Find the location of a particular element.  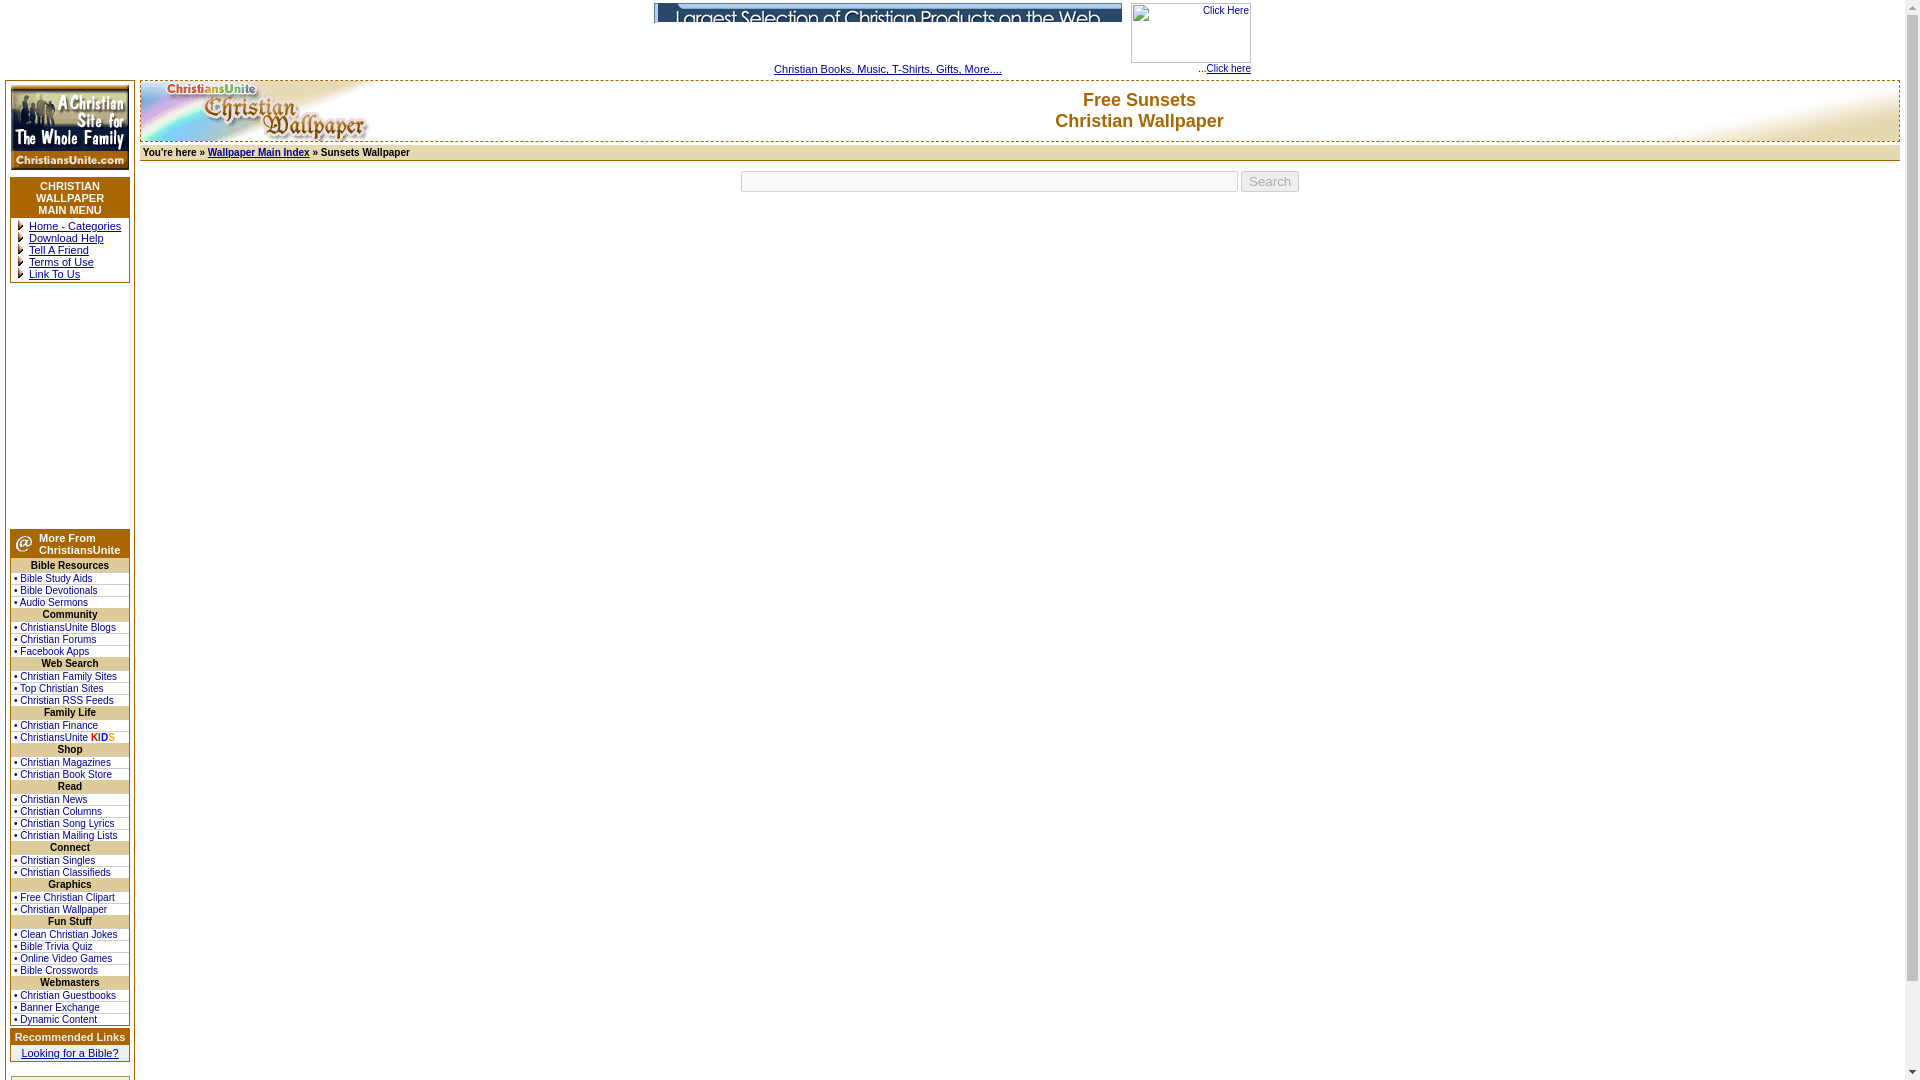

Search is located at coordinates (1270, 181).